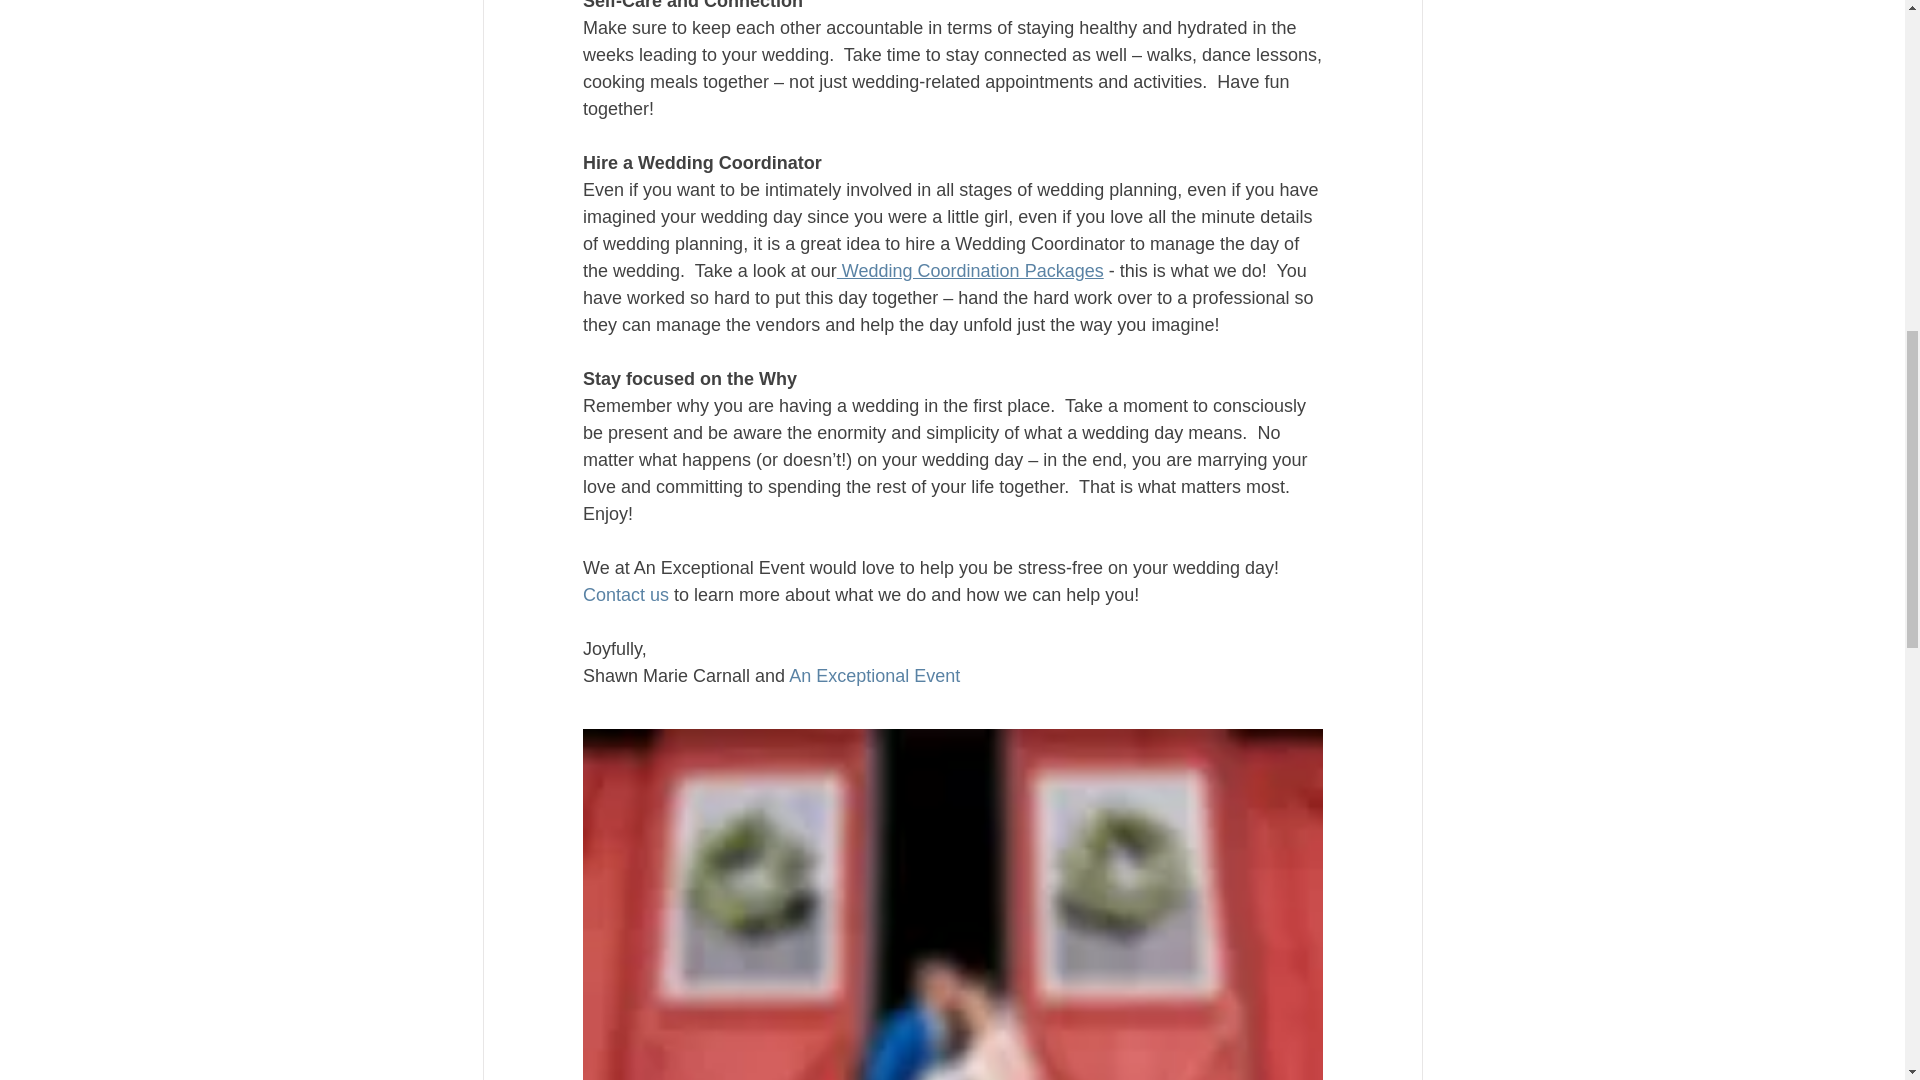  Describe the element at coordinates (624, 594) in the screenshot. I see `Contact us` at that location.